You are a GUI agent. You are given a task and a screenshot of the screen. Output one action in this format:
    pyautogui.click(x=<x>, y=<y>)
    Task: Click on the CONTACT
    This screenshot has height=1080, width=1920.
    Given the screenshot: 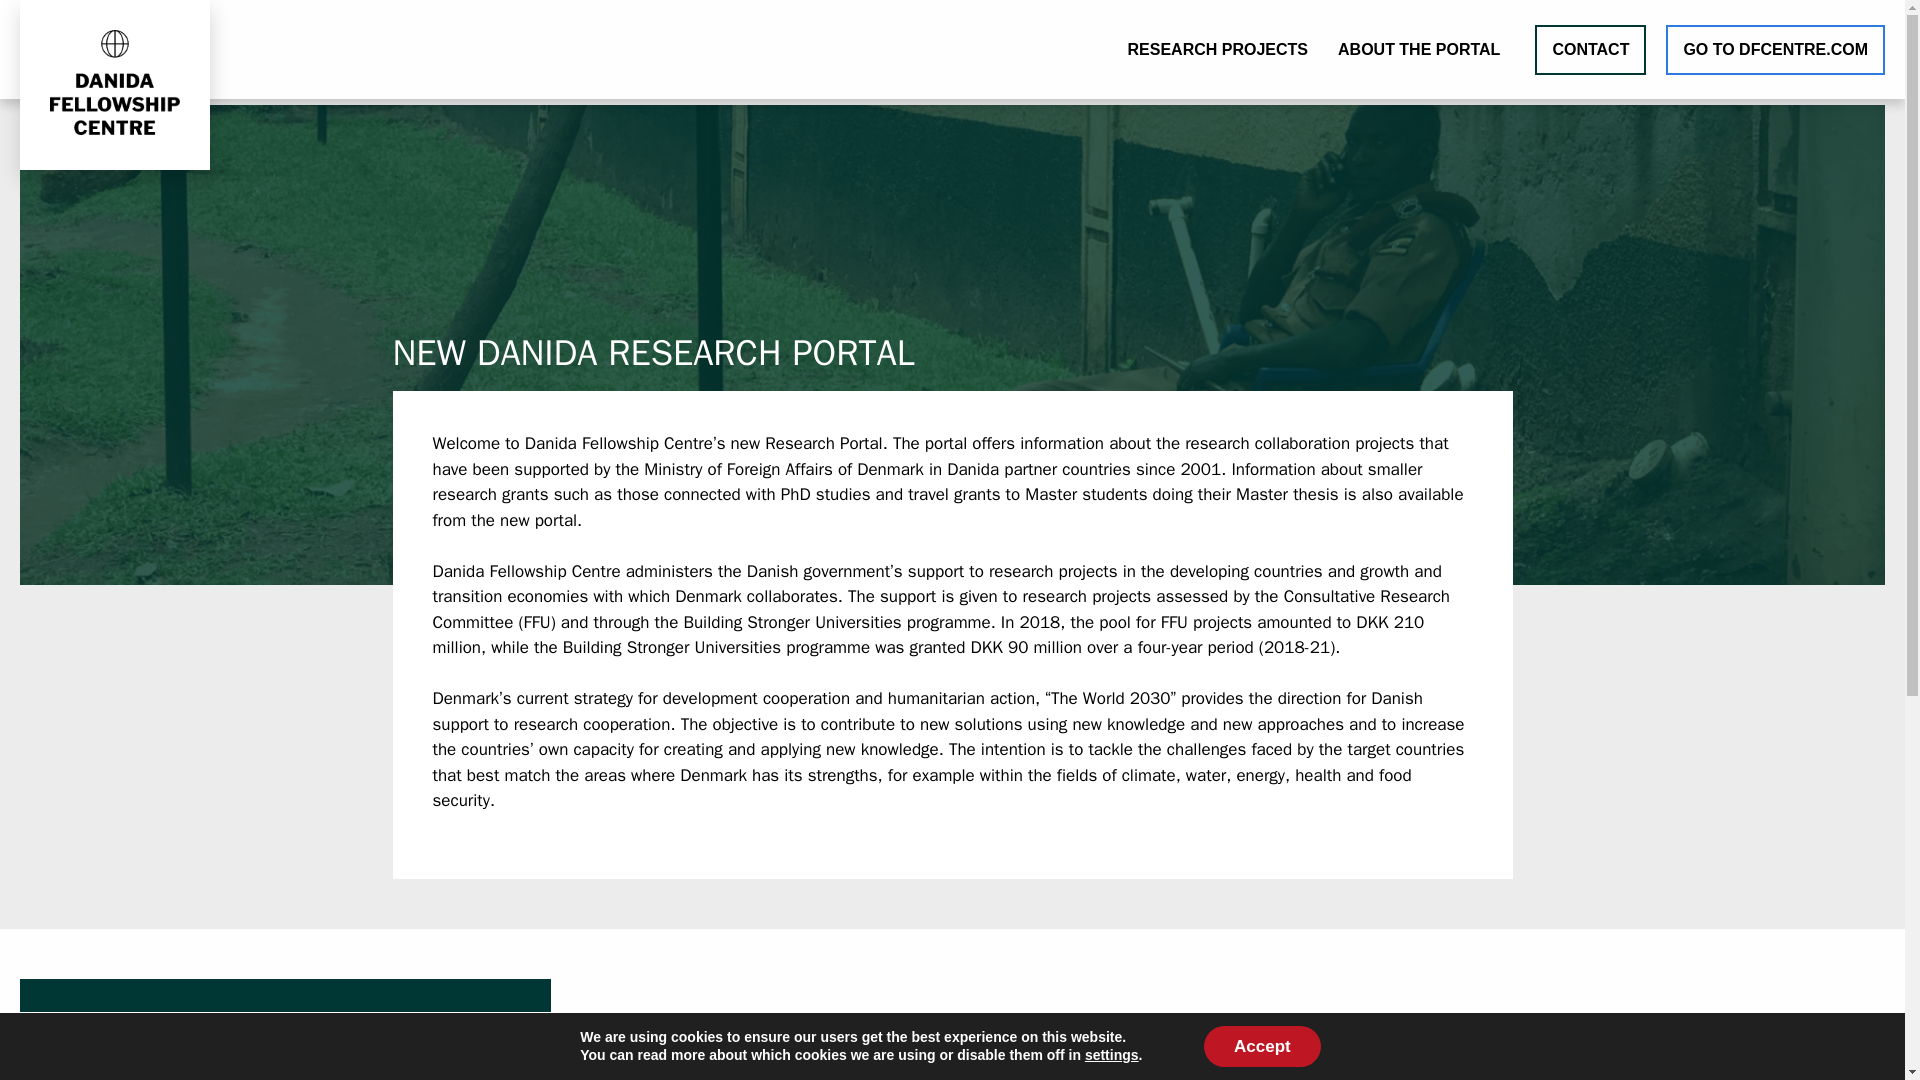 What is the action you would take?
    pyautogui.click(x=1590, y=48)
    